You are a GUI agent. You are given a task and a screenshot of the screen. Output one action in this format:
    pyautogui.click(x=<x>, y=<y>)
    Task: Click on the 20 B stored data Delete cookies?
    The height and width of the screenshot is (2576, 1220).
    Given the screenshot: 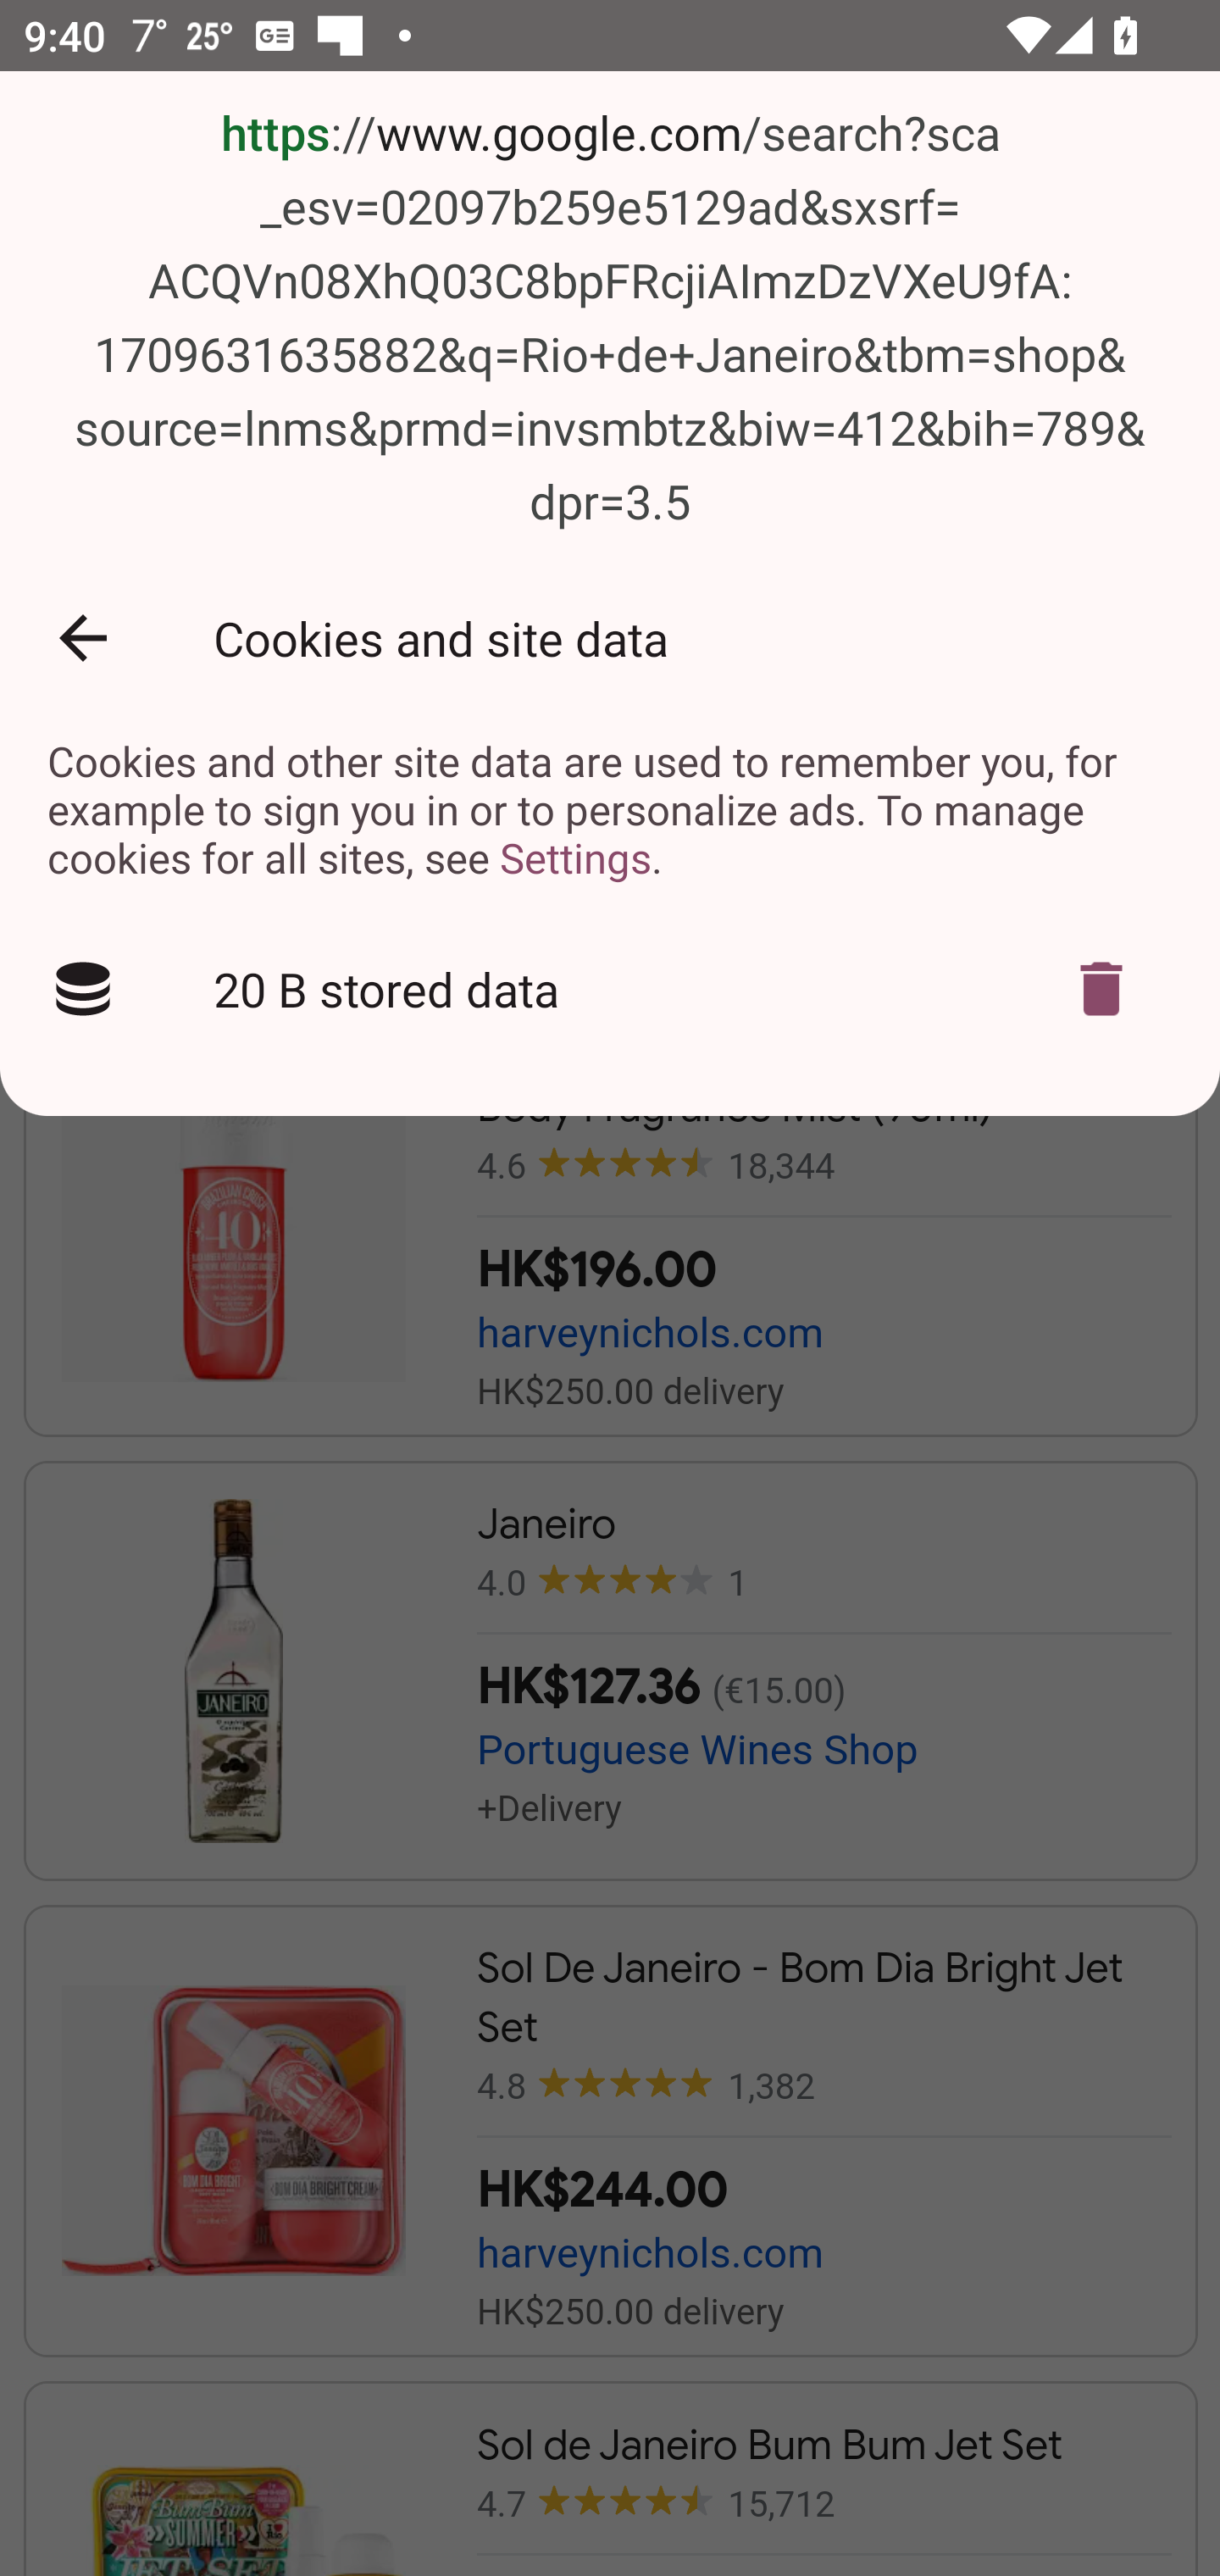 What is the action you would take?
    pyautogui.click(x=610, y=989)
    